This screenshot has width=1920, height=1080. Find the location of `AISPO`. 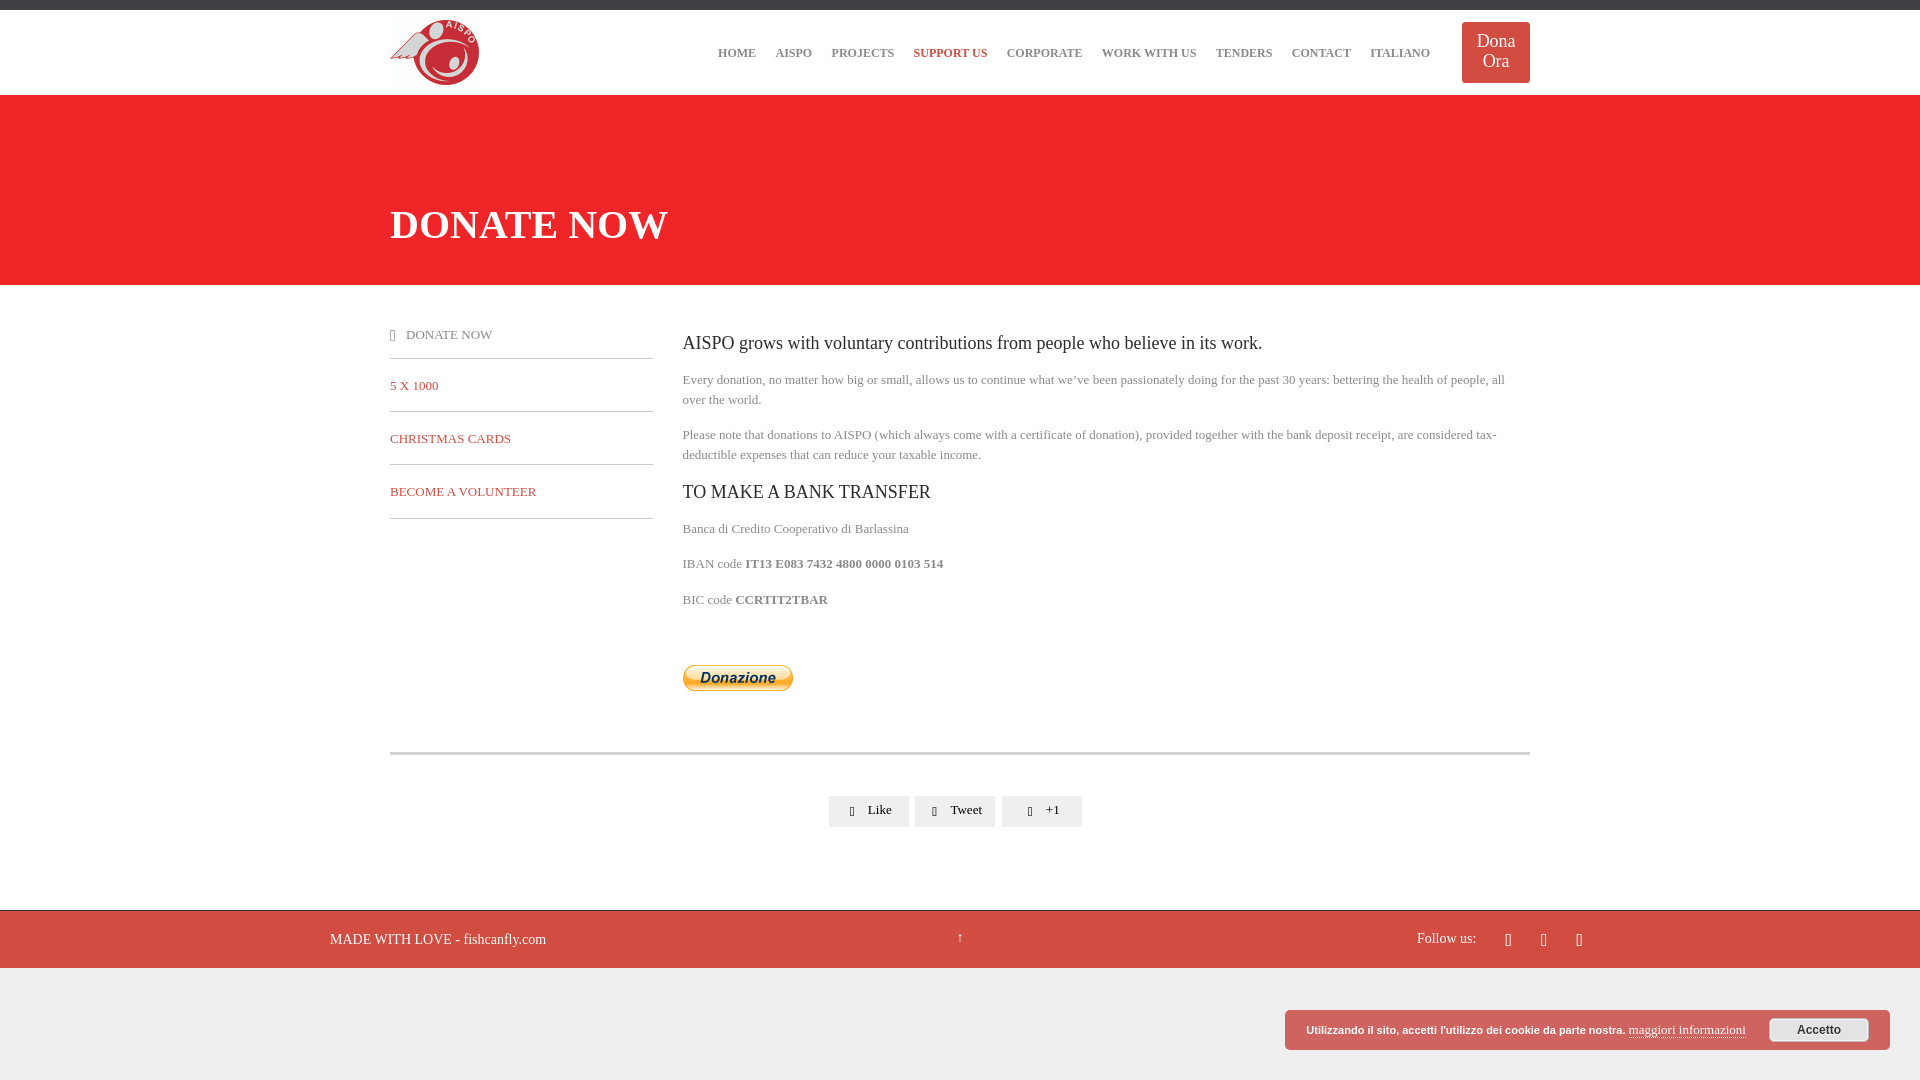

AISPO is located at coordinates (794, 53).